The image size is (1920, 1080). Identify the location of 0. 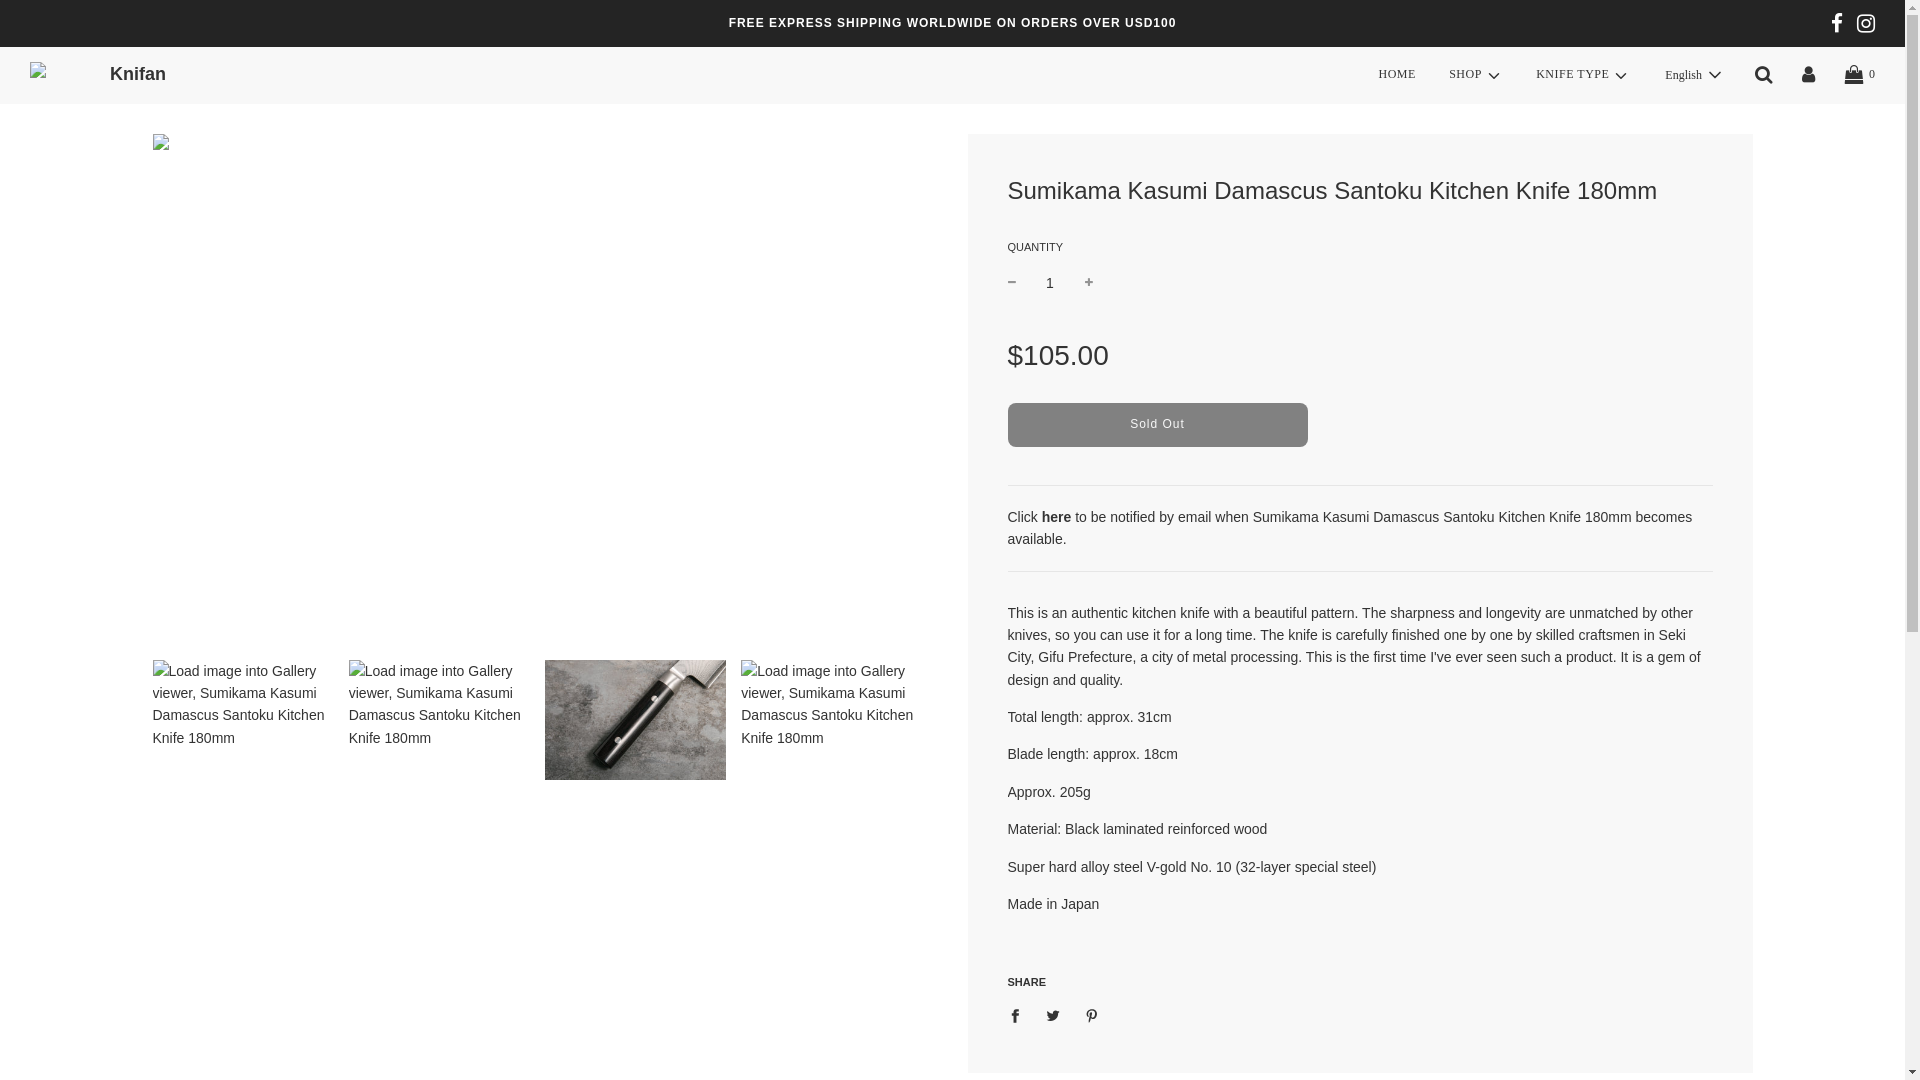
(1860, 74).